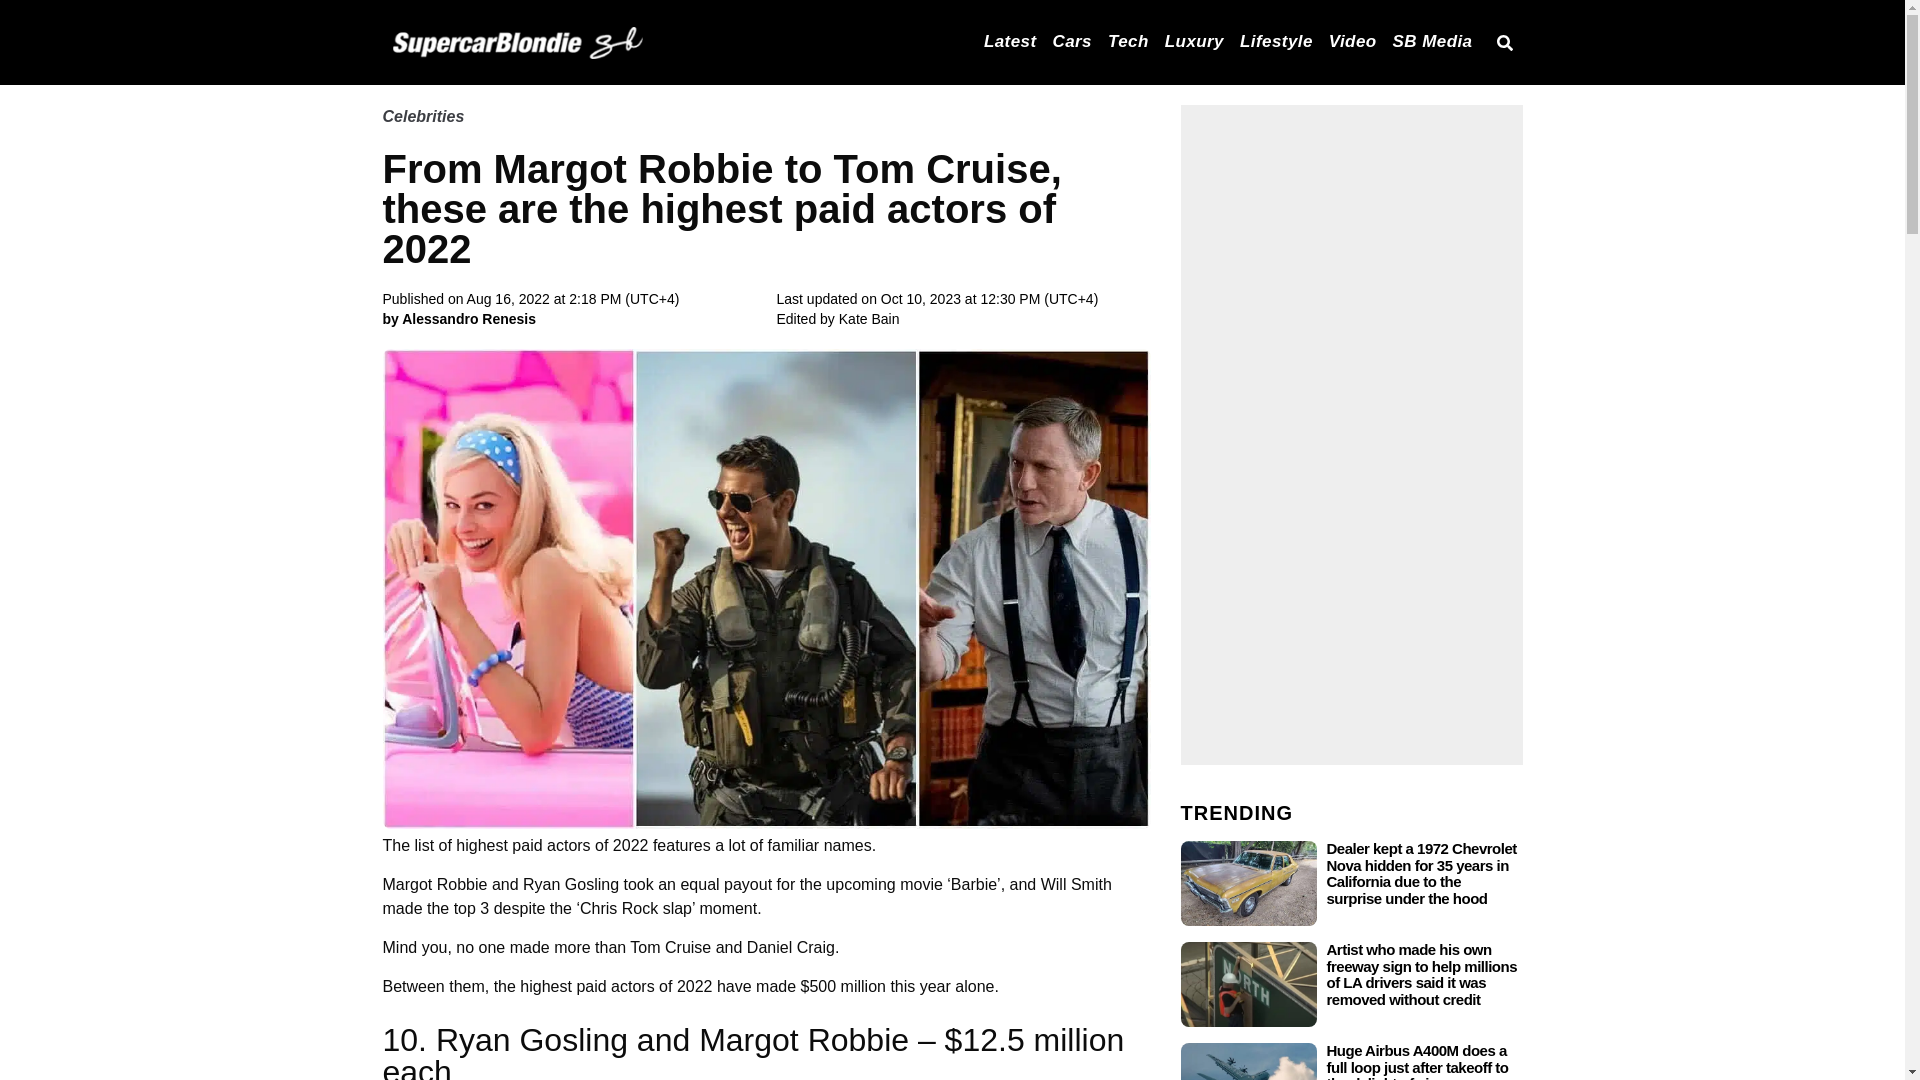 The height and width of the screenshot is (1080, 1920). What do you see at coordinates (1194, 40) in the screenshot?
I see `Luxury` at bounding box center [1194, 40].